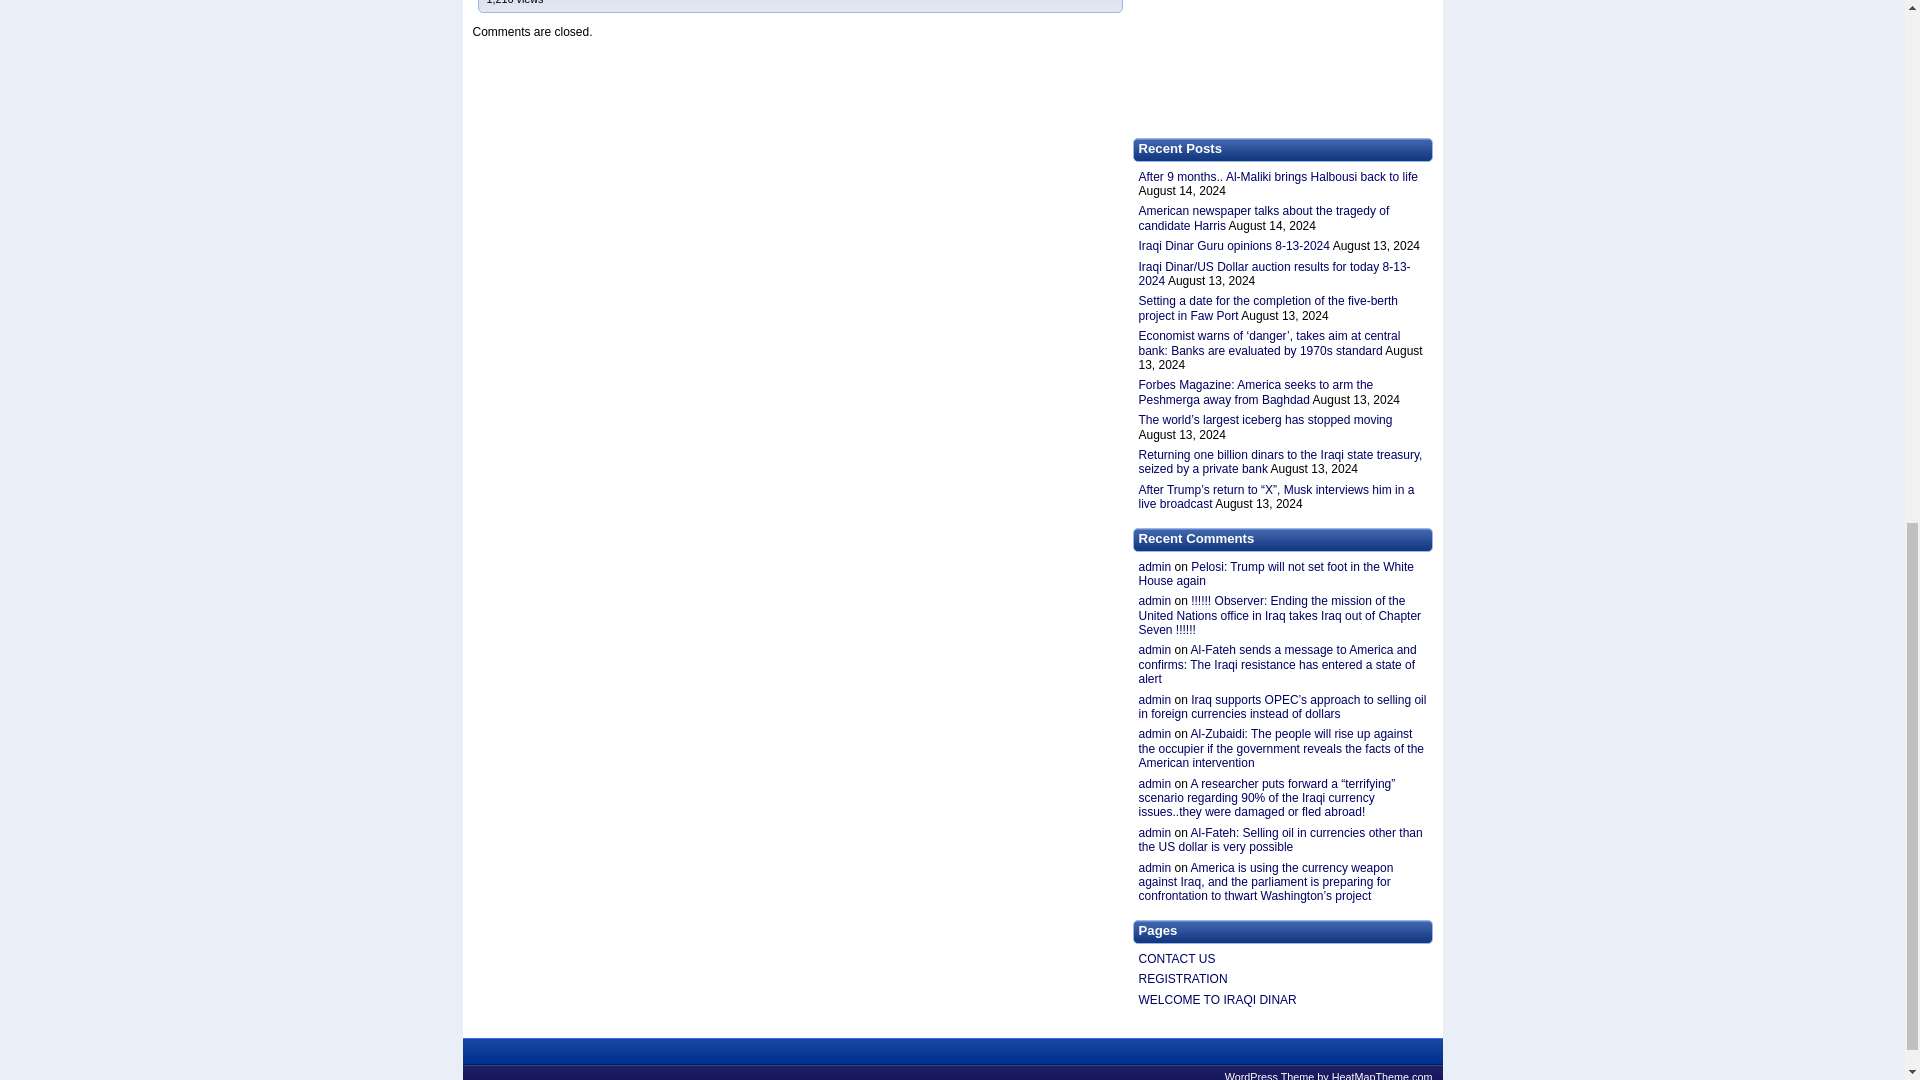 This screenshot has height=1080, width=1920. Describe the element at coordinates (1154, 566) in the screenshot. I see `admin` at that location.